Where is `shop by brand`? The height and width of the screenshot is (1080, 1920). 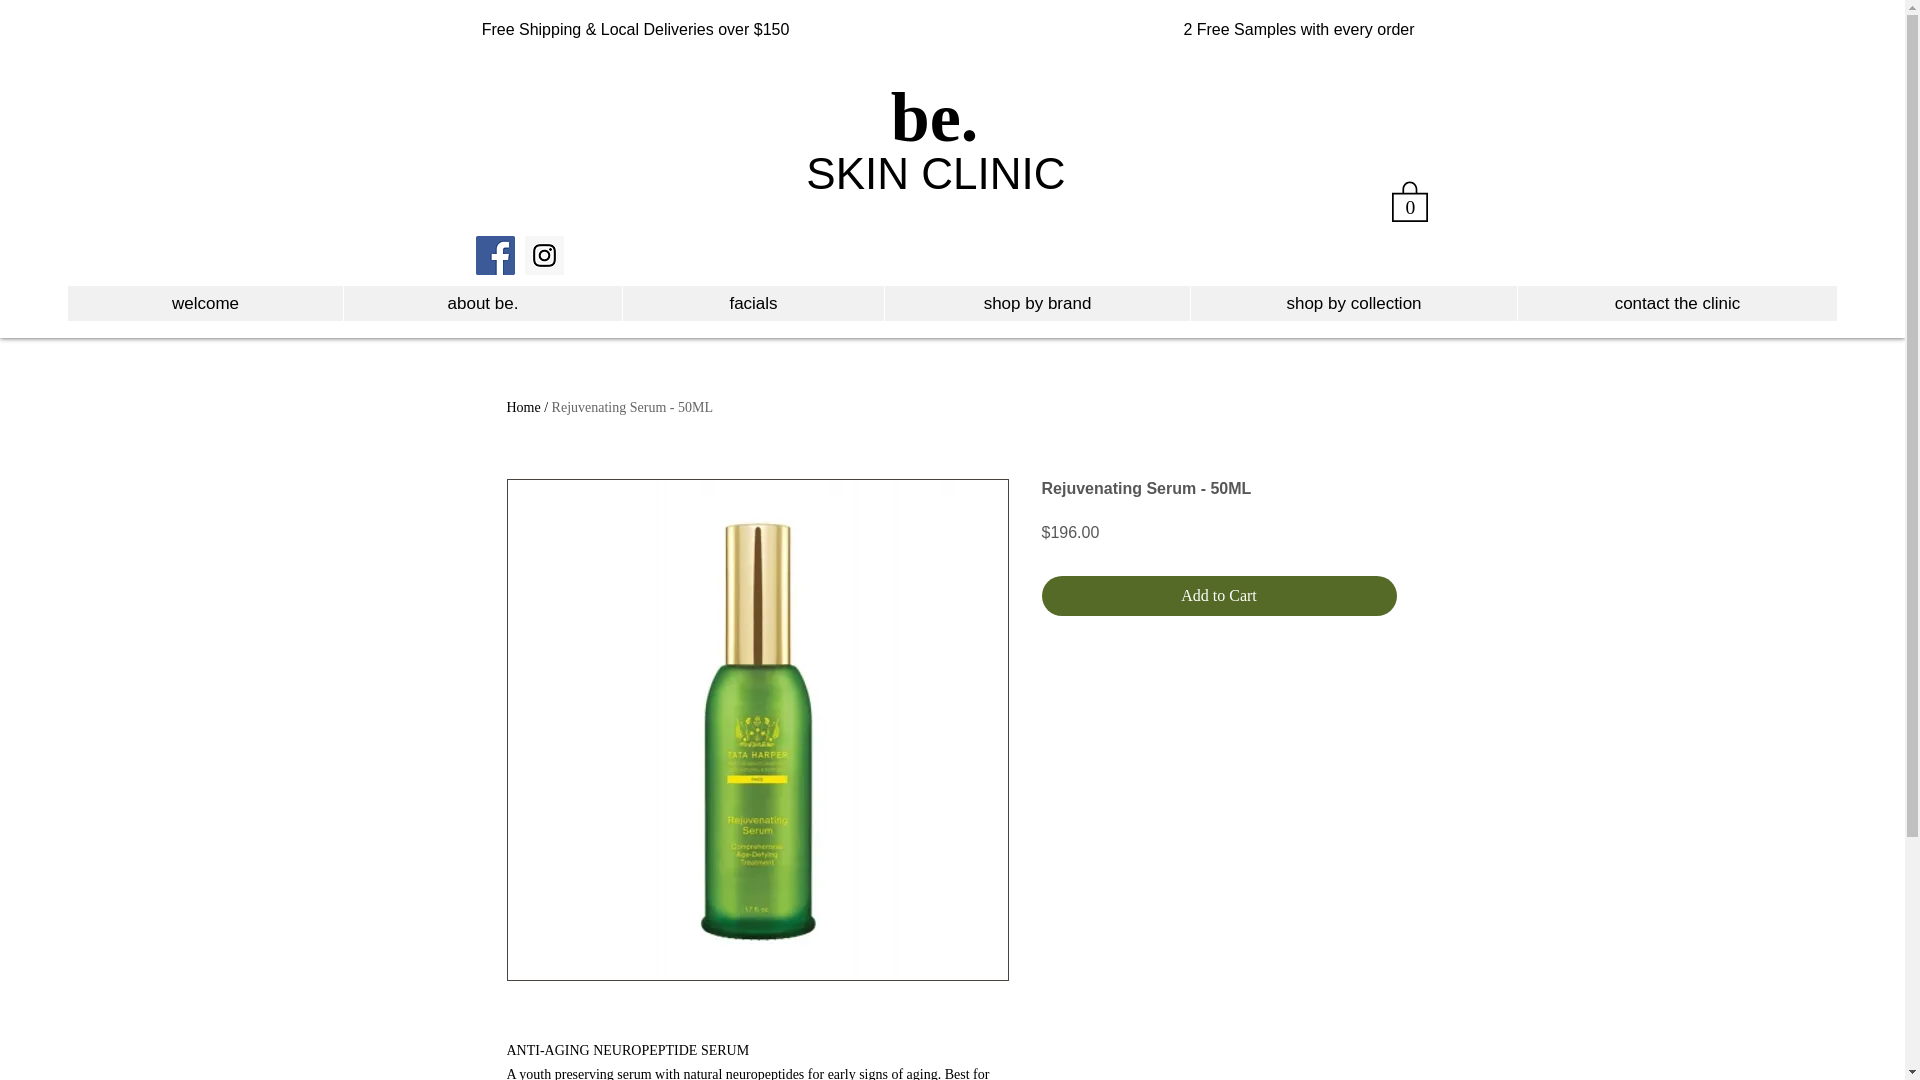
shop by brand is located at coordinates (1036, 303).